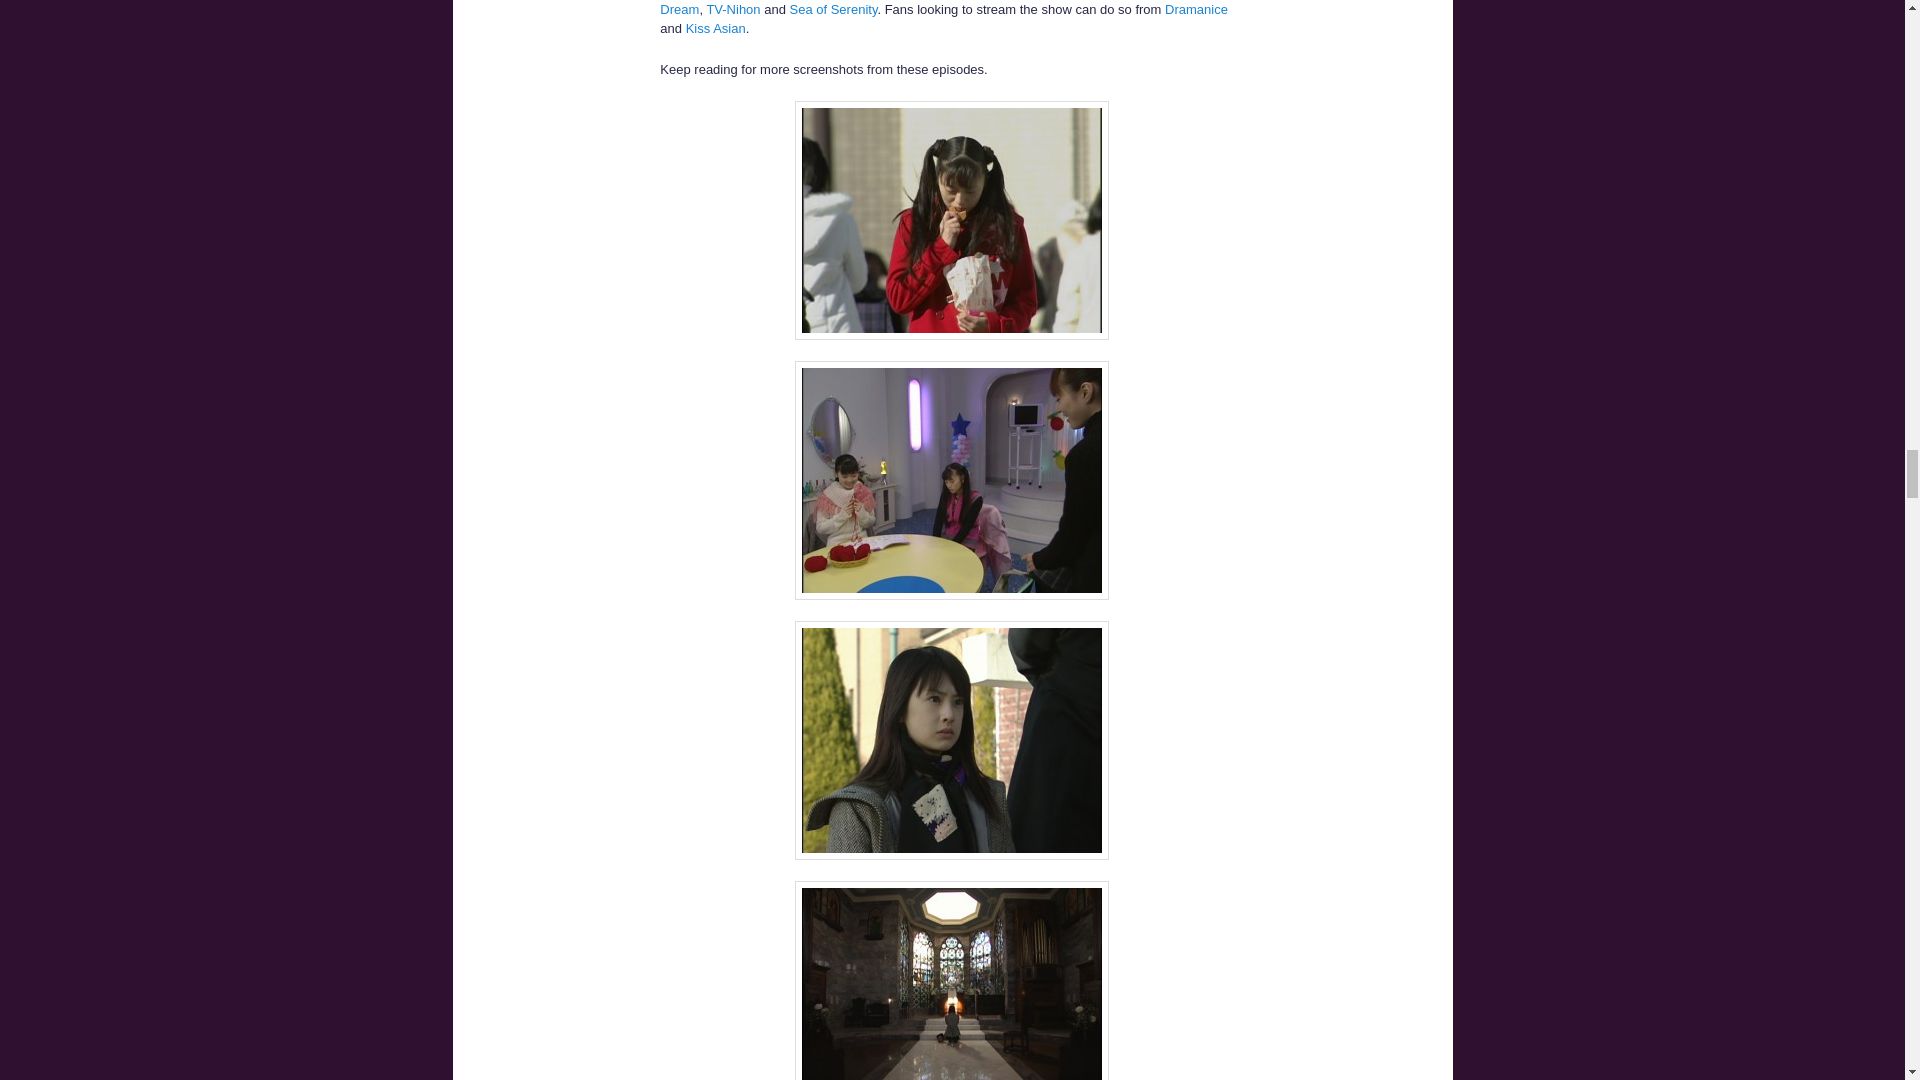 This screenshot has height=1080, width=1920. What do you see at coordinates (833, 10) in the screenshot?
I see `Sea of Serenity` at bounding box center [833, 10].